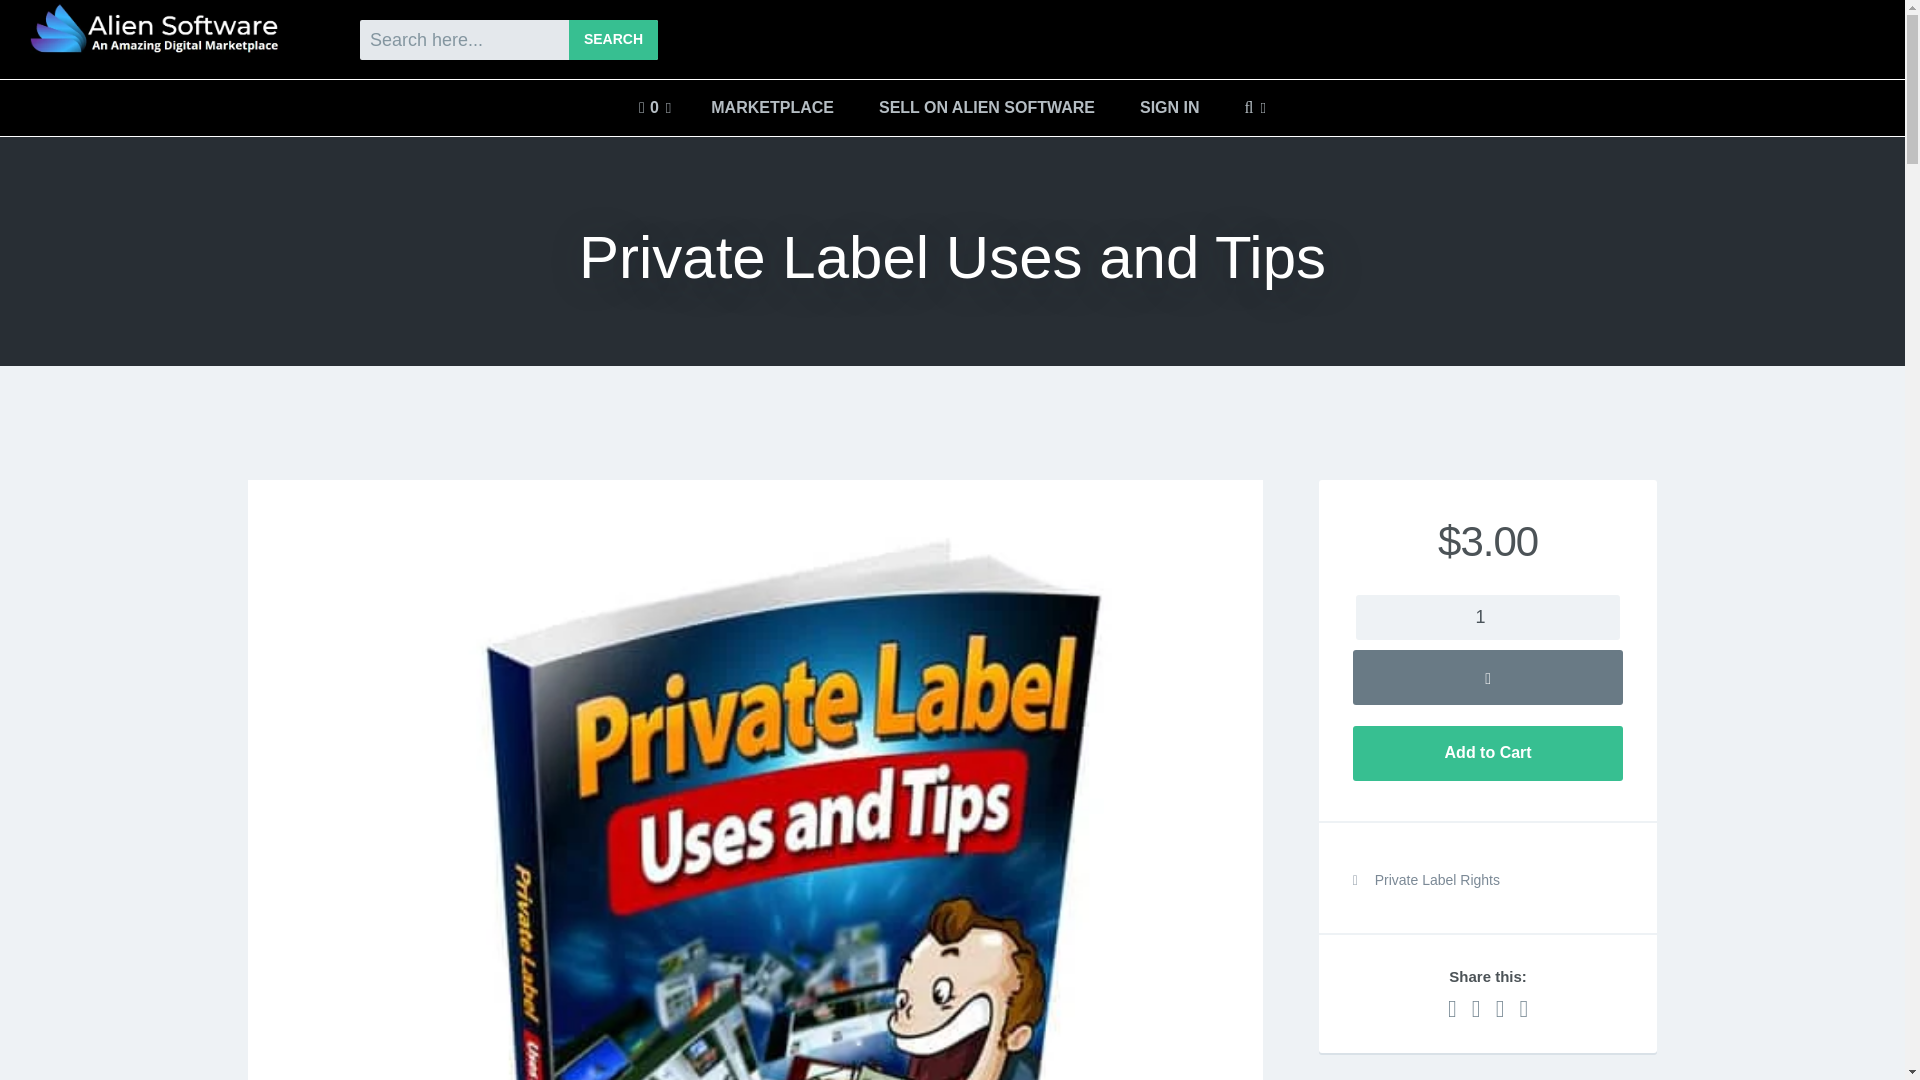 The height and width of the screenshot is (1080, 1920). Describe the element at coordinates (613, 40) in the screenshot. I see `Search` at that location.